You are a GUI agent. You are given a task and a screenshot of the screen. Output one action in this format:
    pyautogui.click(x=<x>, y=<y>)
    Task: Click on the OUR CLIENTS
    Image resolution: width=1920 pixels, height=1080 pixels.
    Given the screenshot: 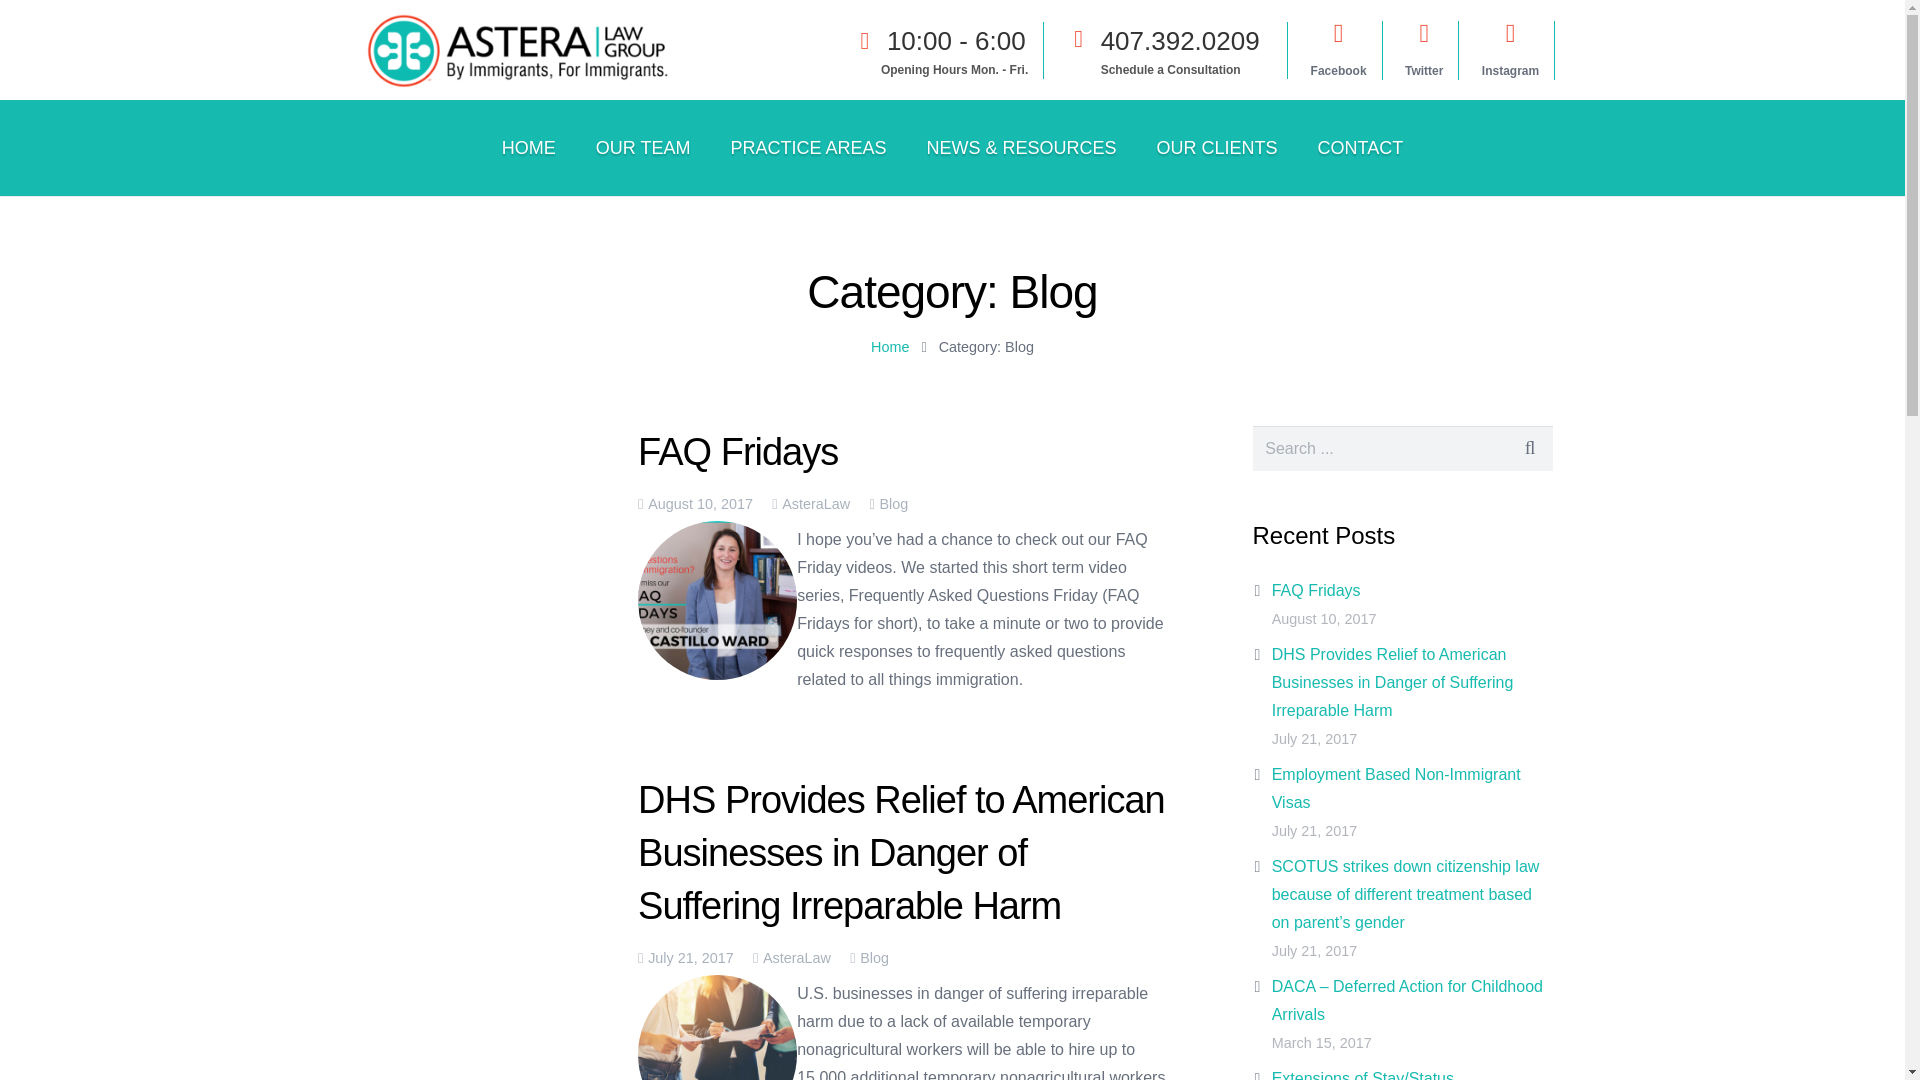 What is the action you would take?
    pyautogui.click(x=1216, y=148)
    